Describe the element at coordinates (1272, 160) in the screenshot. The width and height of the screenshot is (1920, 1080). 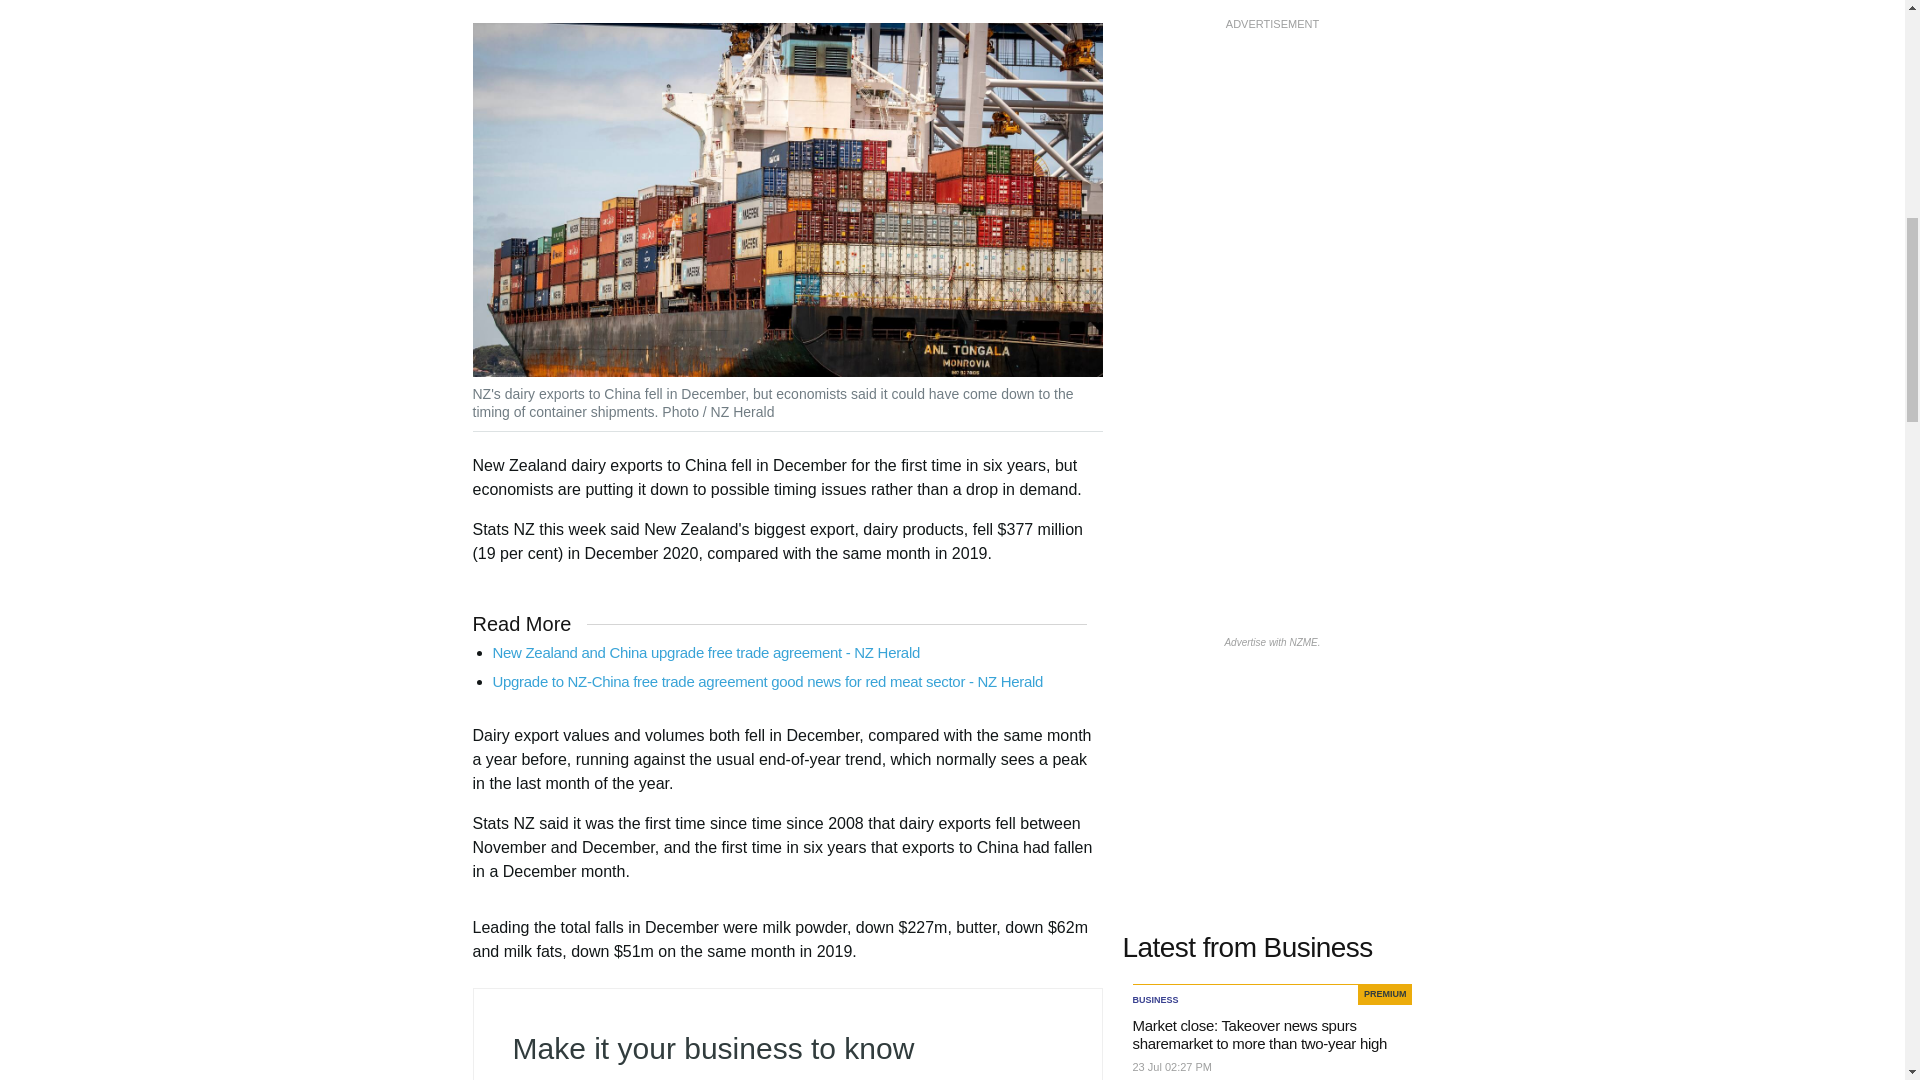
I see `3rd party ad content` at that location.